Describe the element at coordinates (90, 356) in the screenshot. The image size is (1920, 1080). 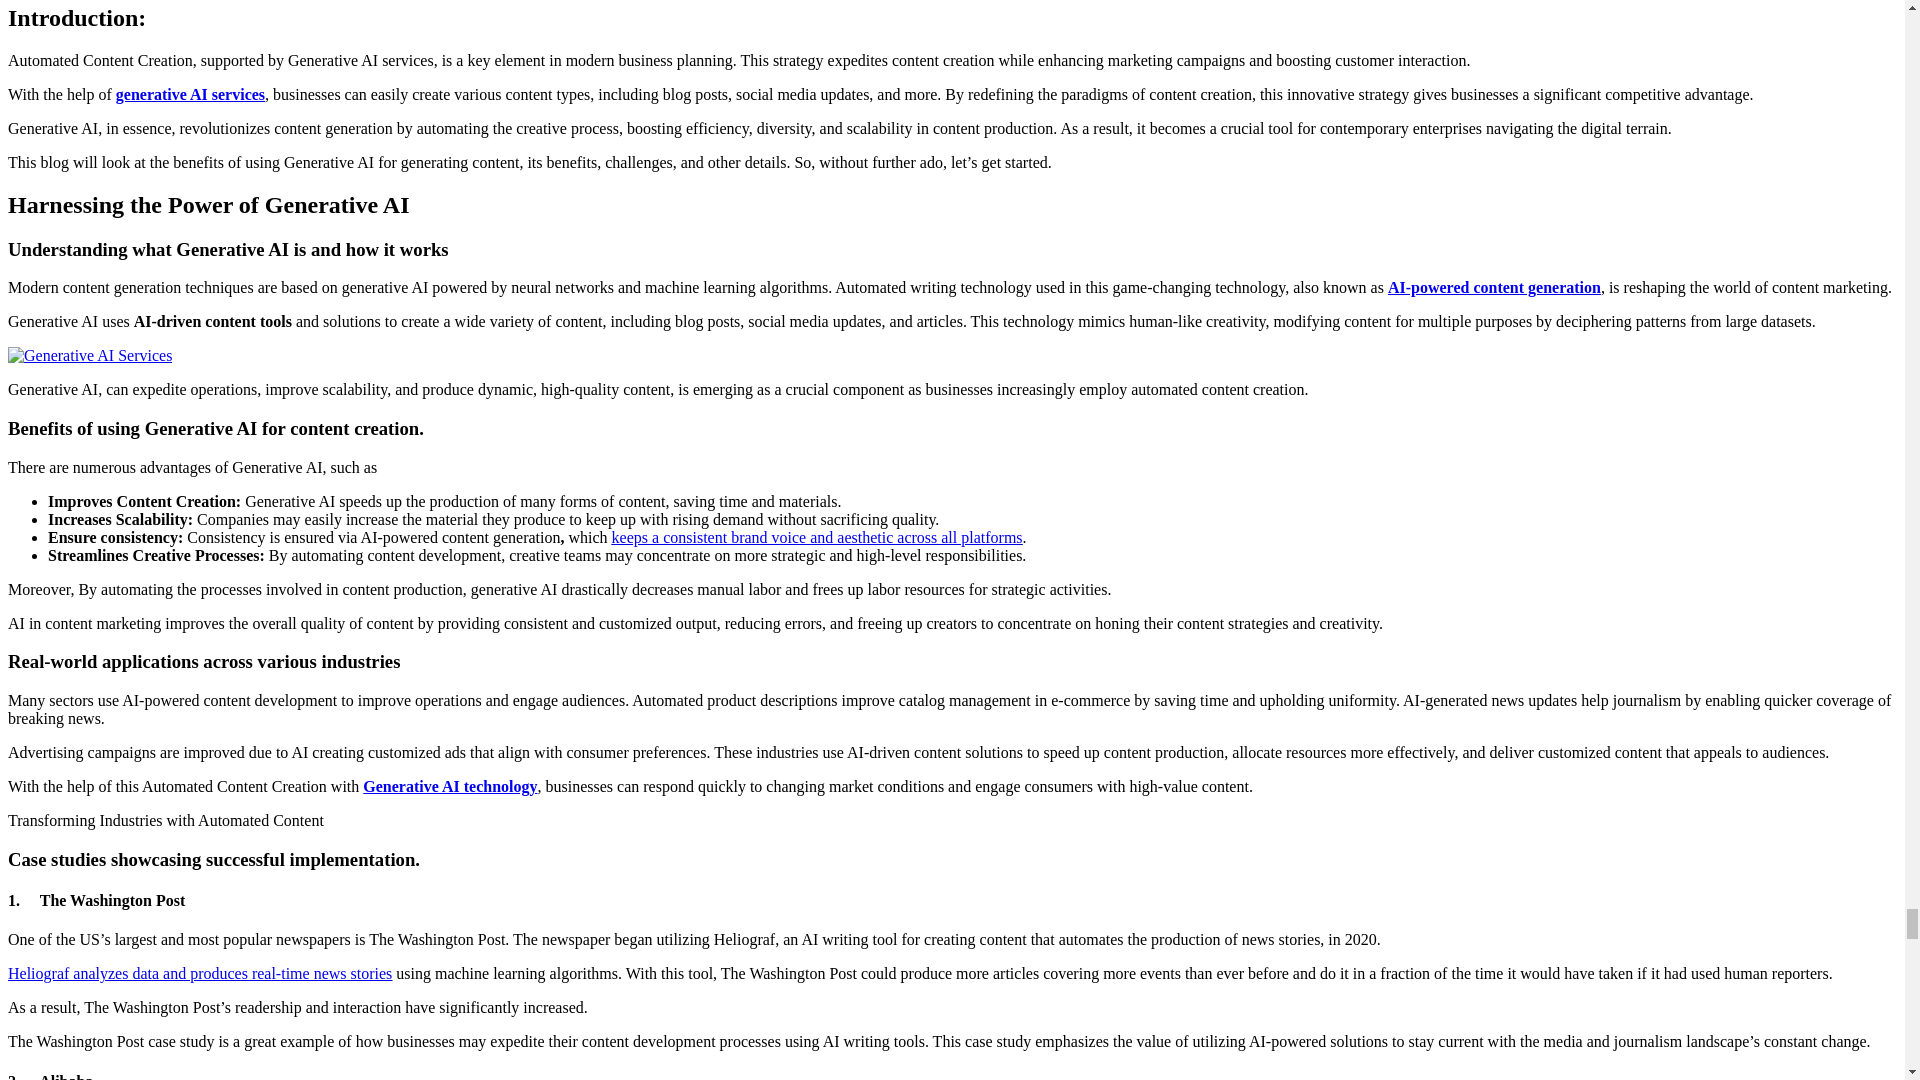
I see `Generative AI Services` at that location.